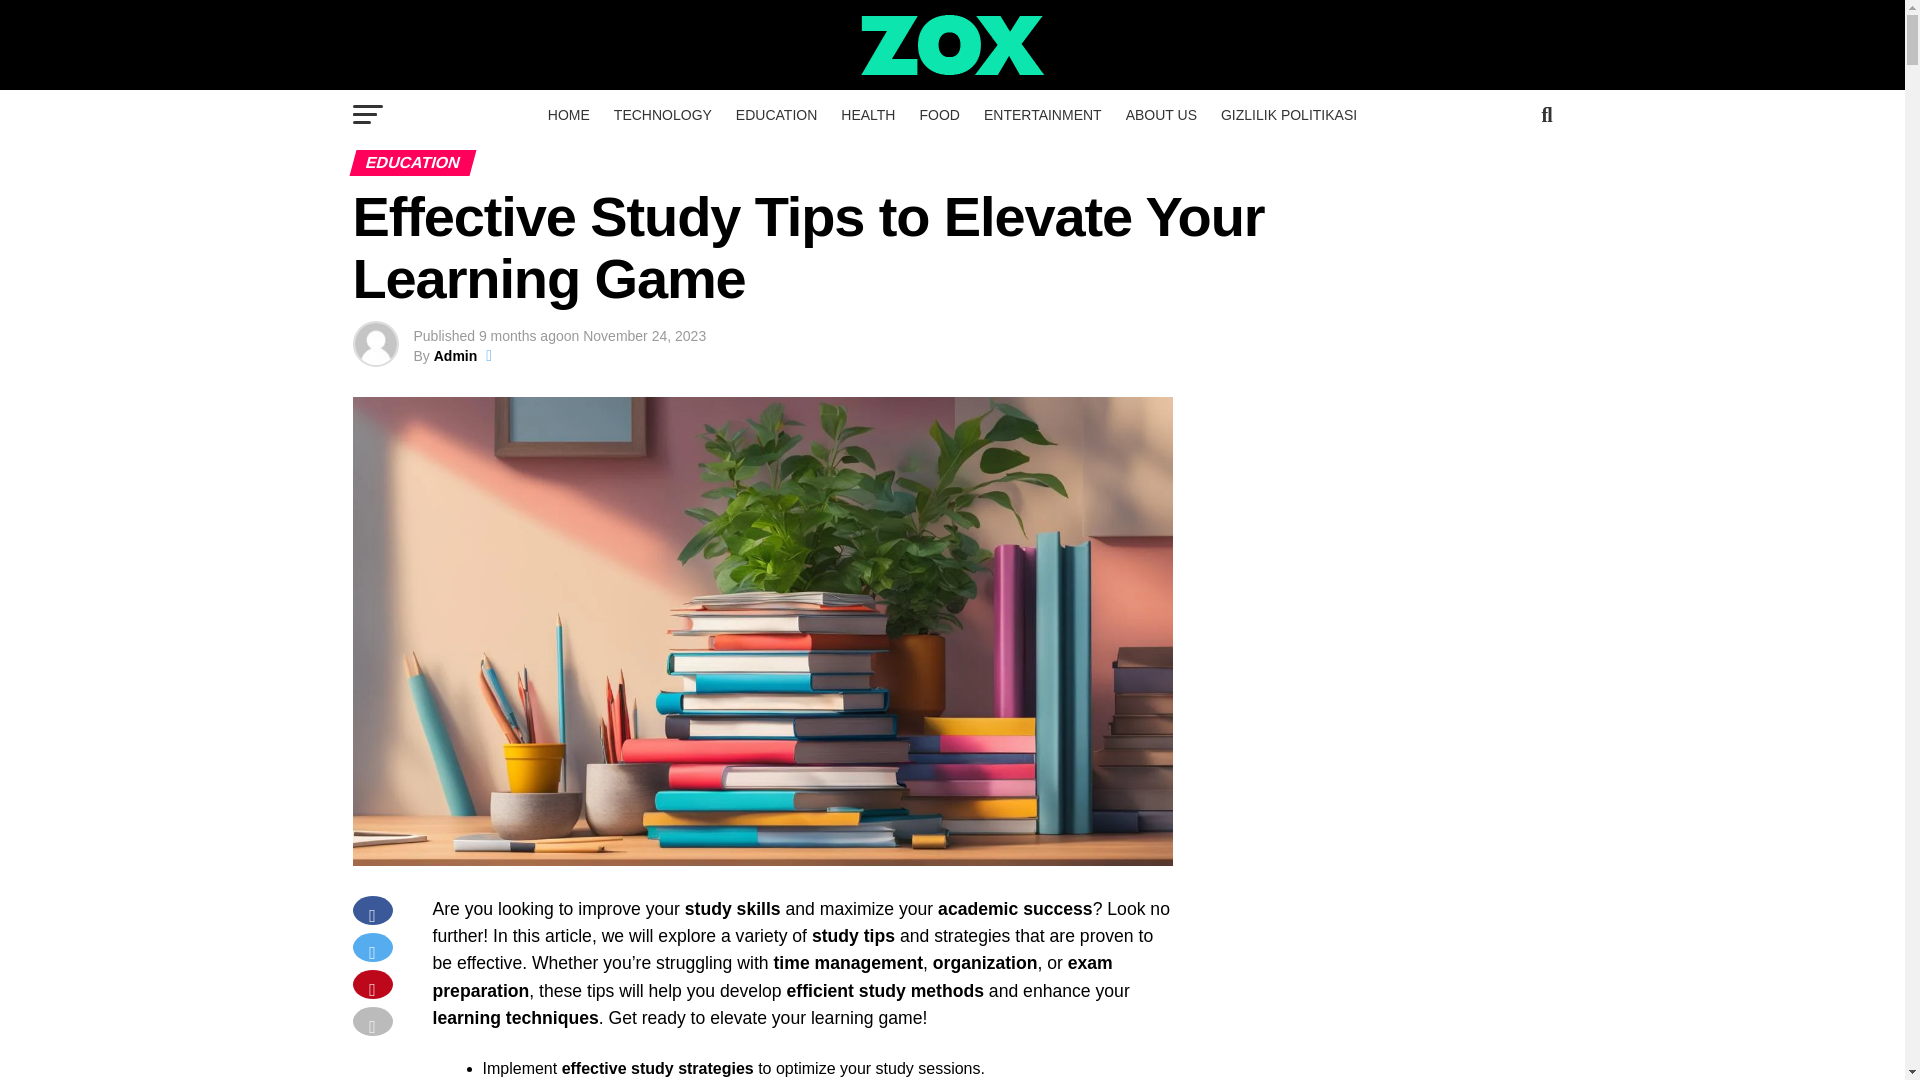 The width and height of the screenshot is (1920, 1080). Describe the element at coordinates (1042, 114) in the screenshot. I see `ENTERTAINMENT` at that location.